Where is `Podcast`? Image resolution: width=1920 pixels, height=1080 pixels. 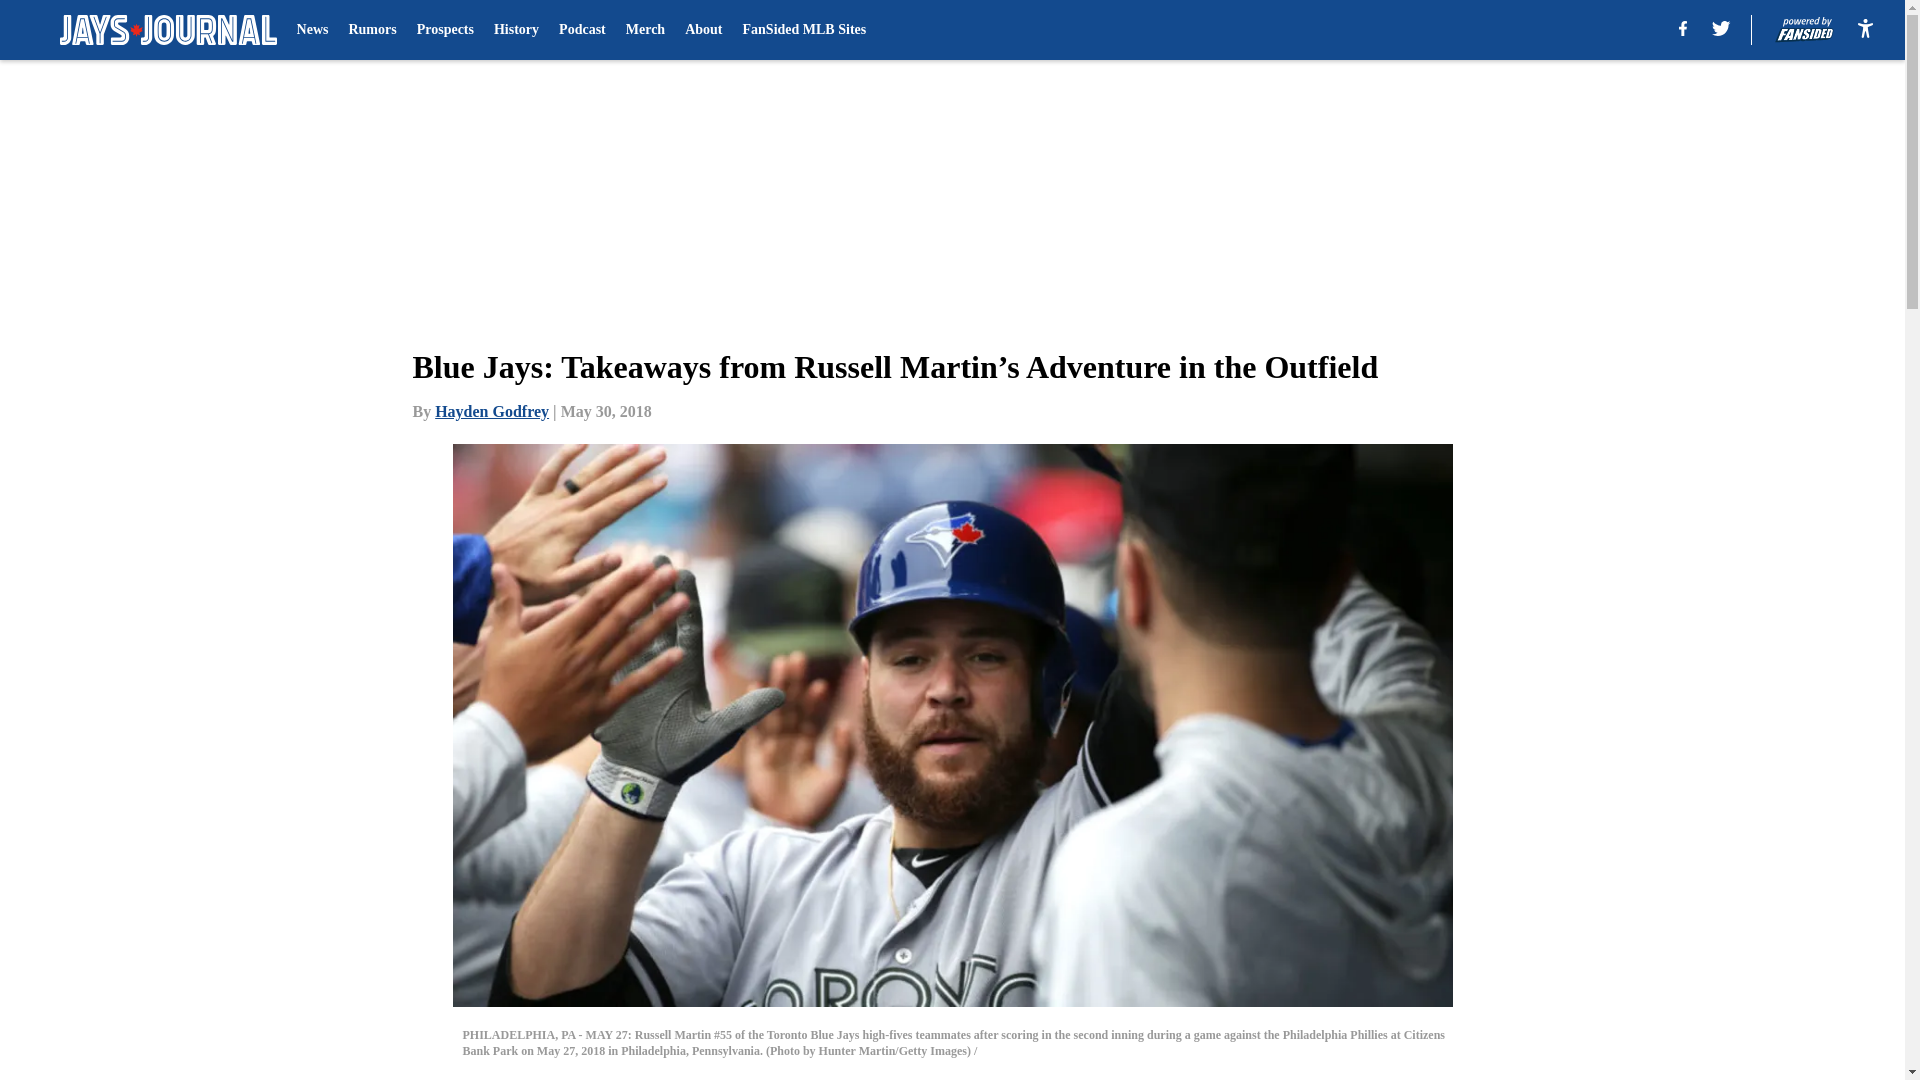 Podcast is located at coordinates (582, 30).